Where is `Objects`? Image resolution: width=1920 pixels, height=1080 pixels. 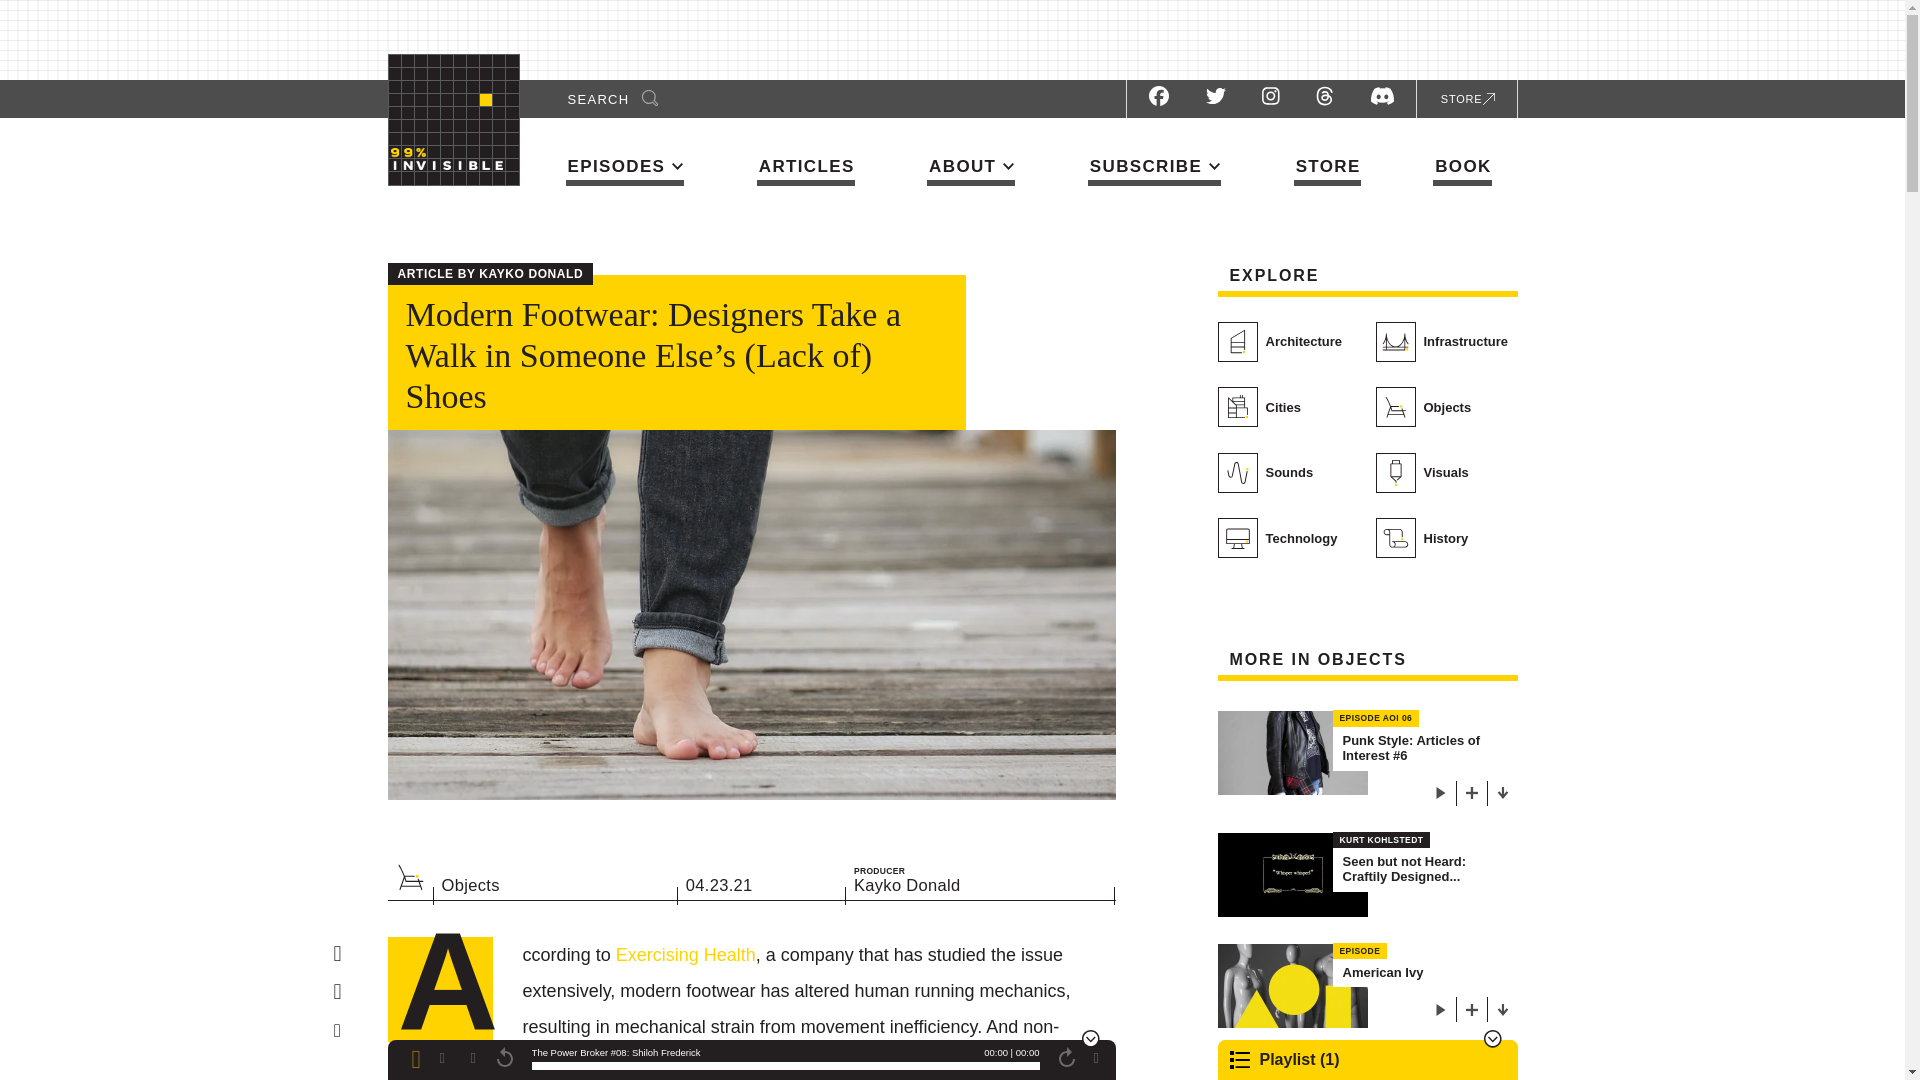 Objects is located at coordinates (410, 876).